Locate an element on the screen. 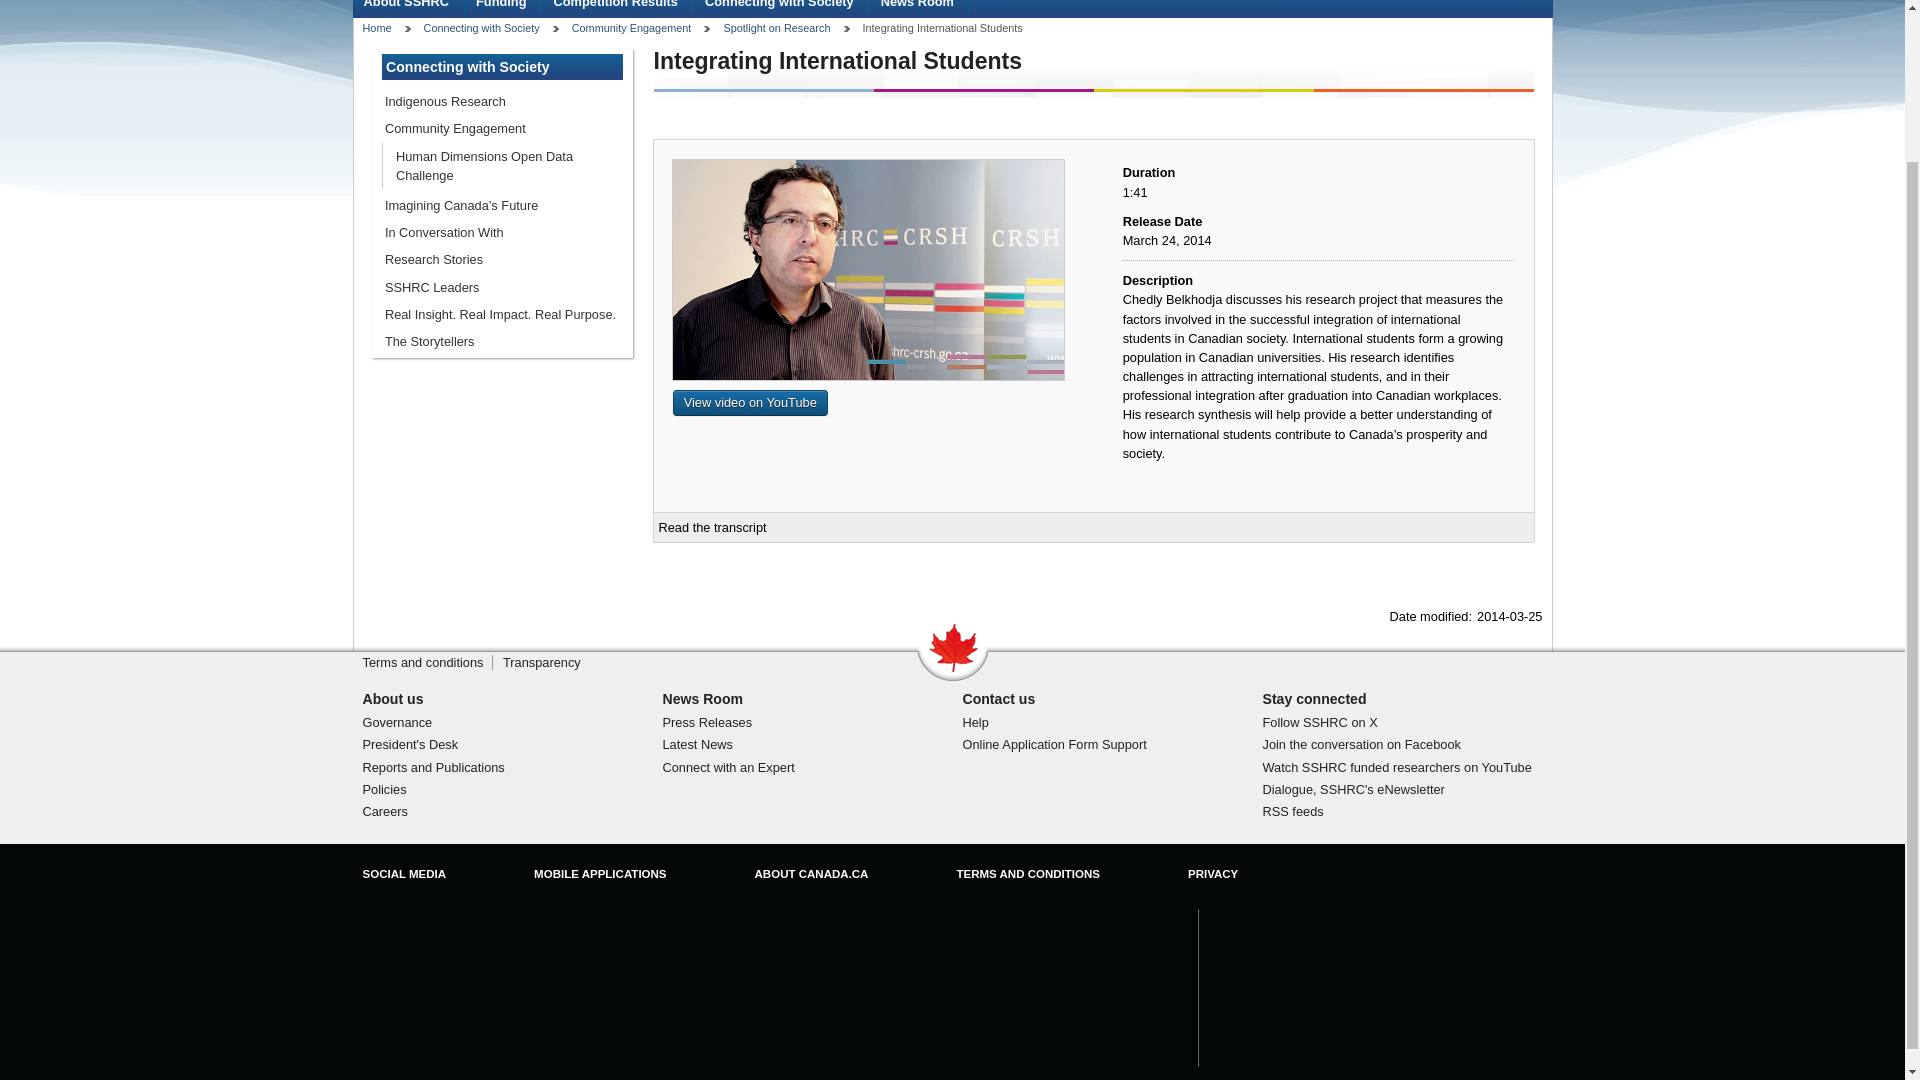  Human Dimensions Open Data Challenge is located at coordinates (508, 166).